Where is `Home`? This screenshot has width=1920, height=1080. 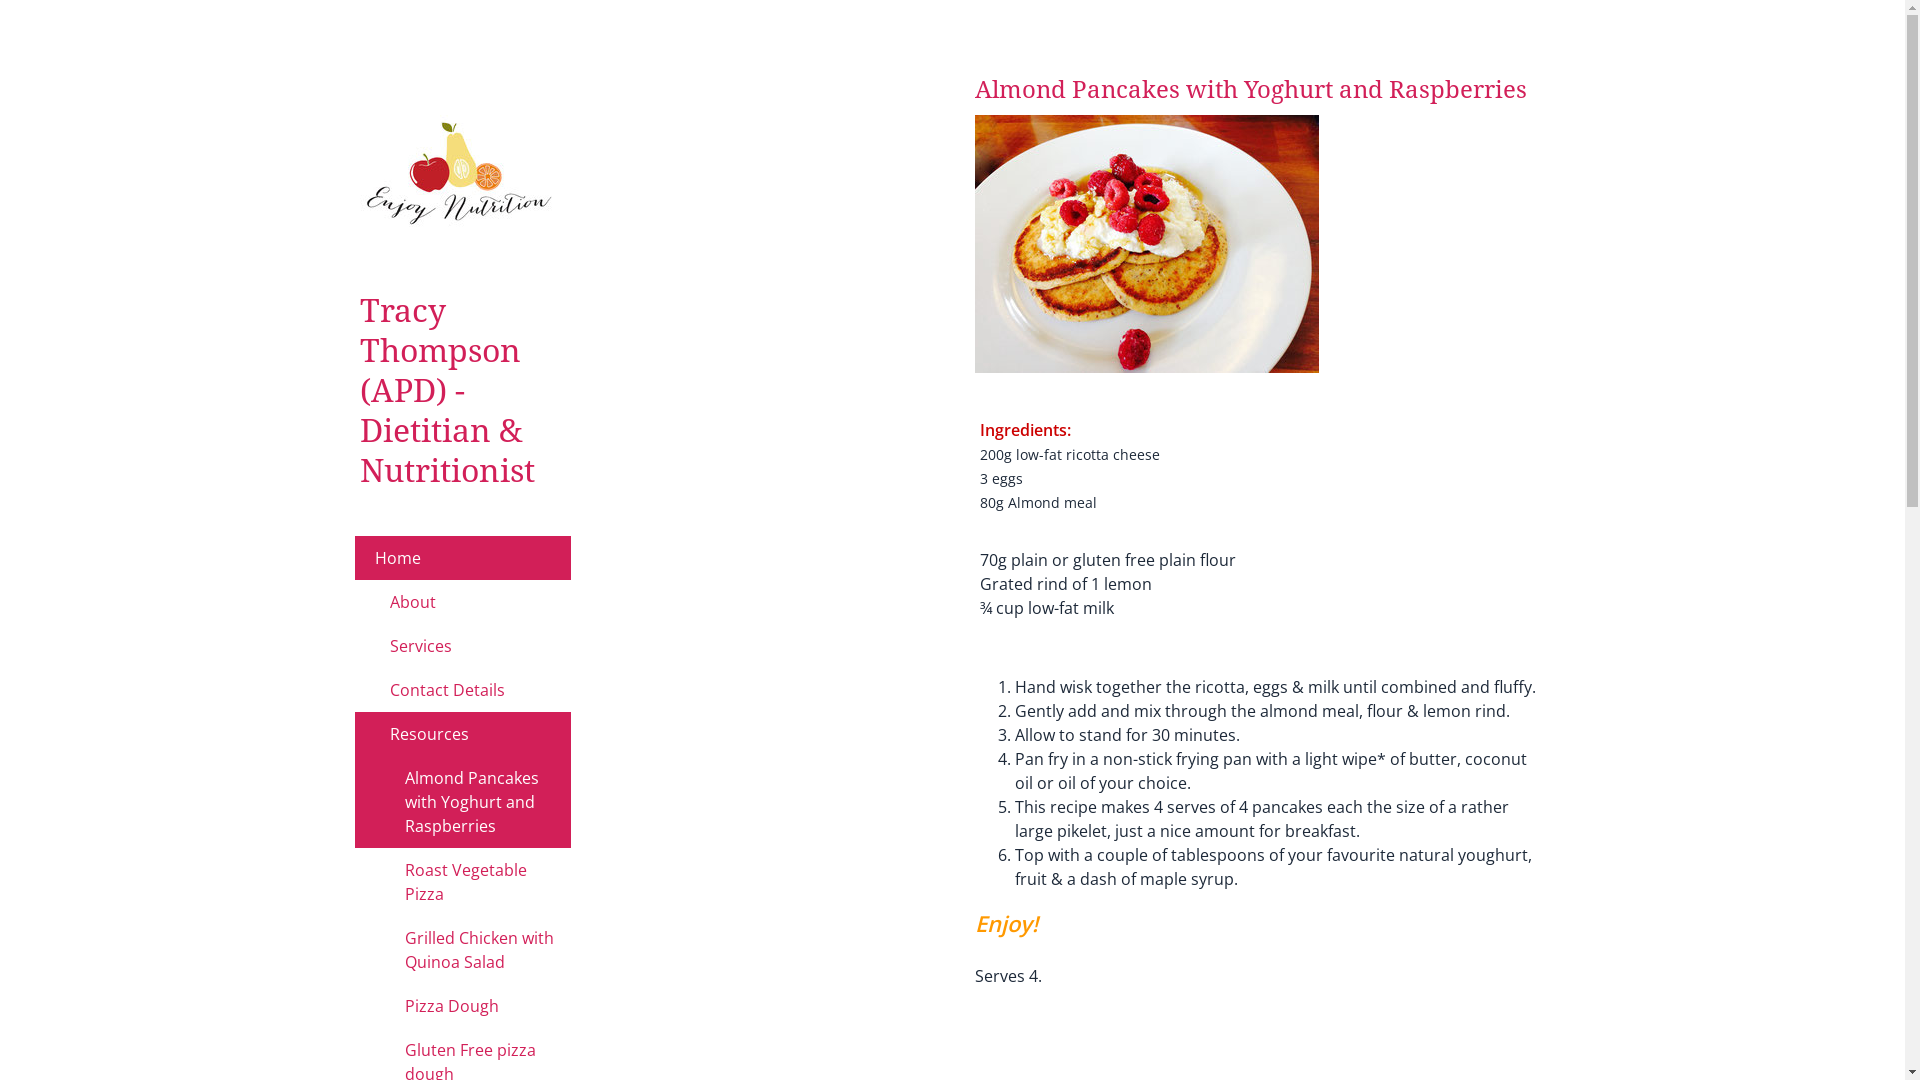 Home is located at coordinates (463, 558).